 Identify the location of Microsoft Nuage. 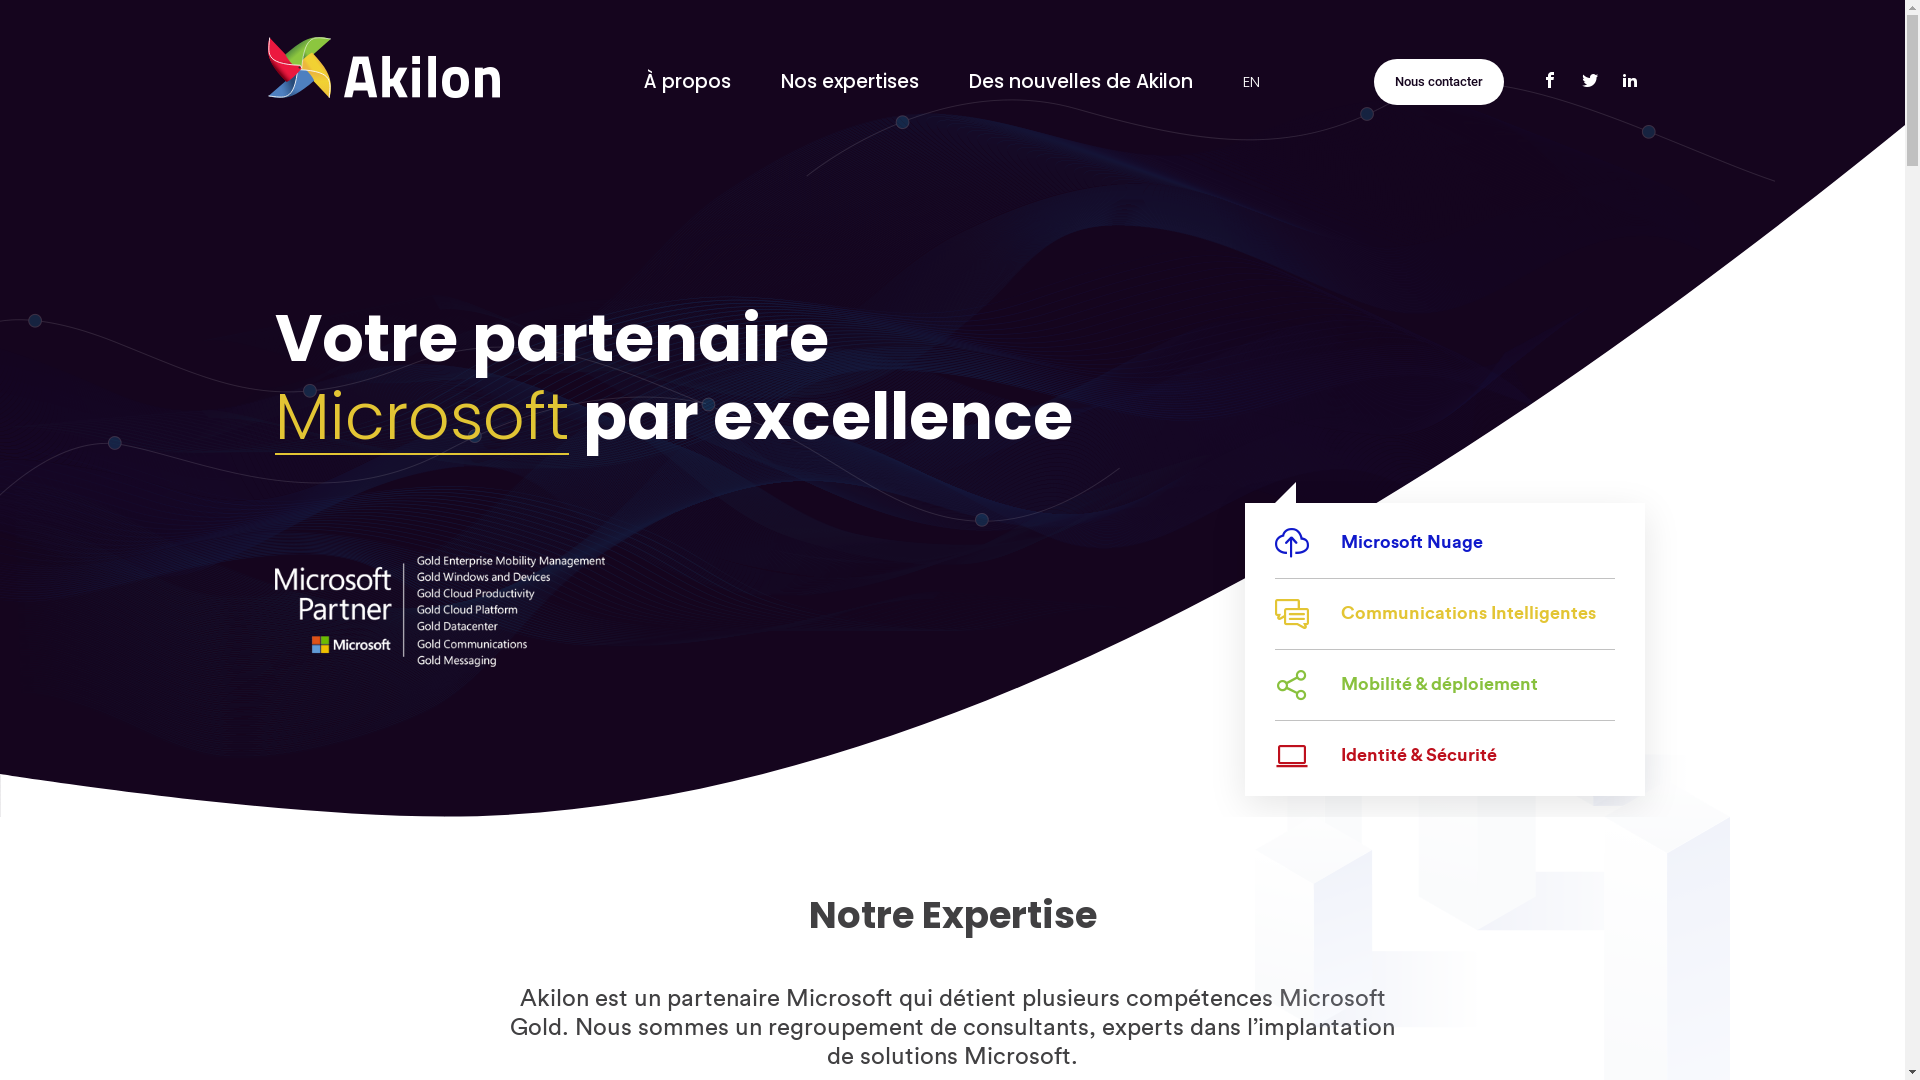
(1379, 542).